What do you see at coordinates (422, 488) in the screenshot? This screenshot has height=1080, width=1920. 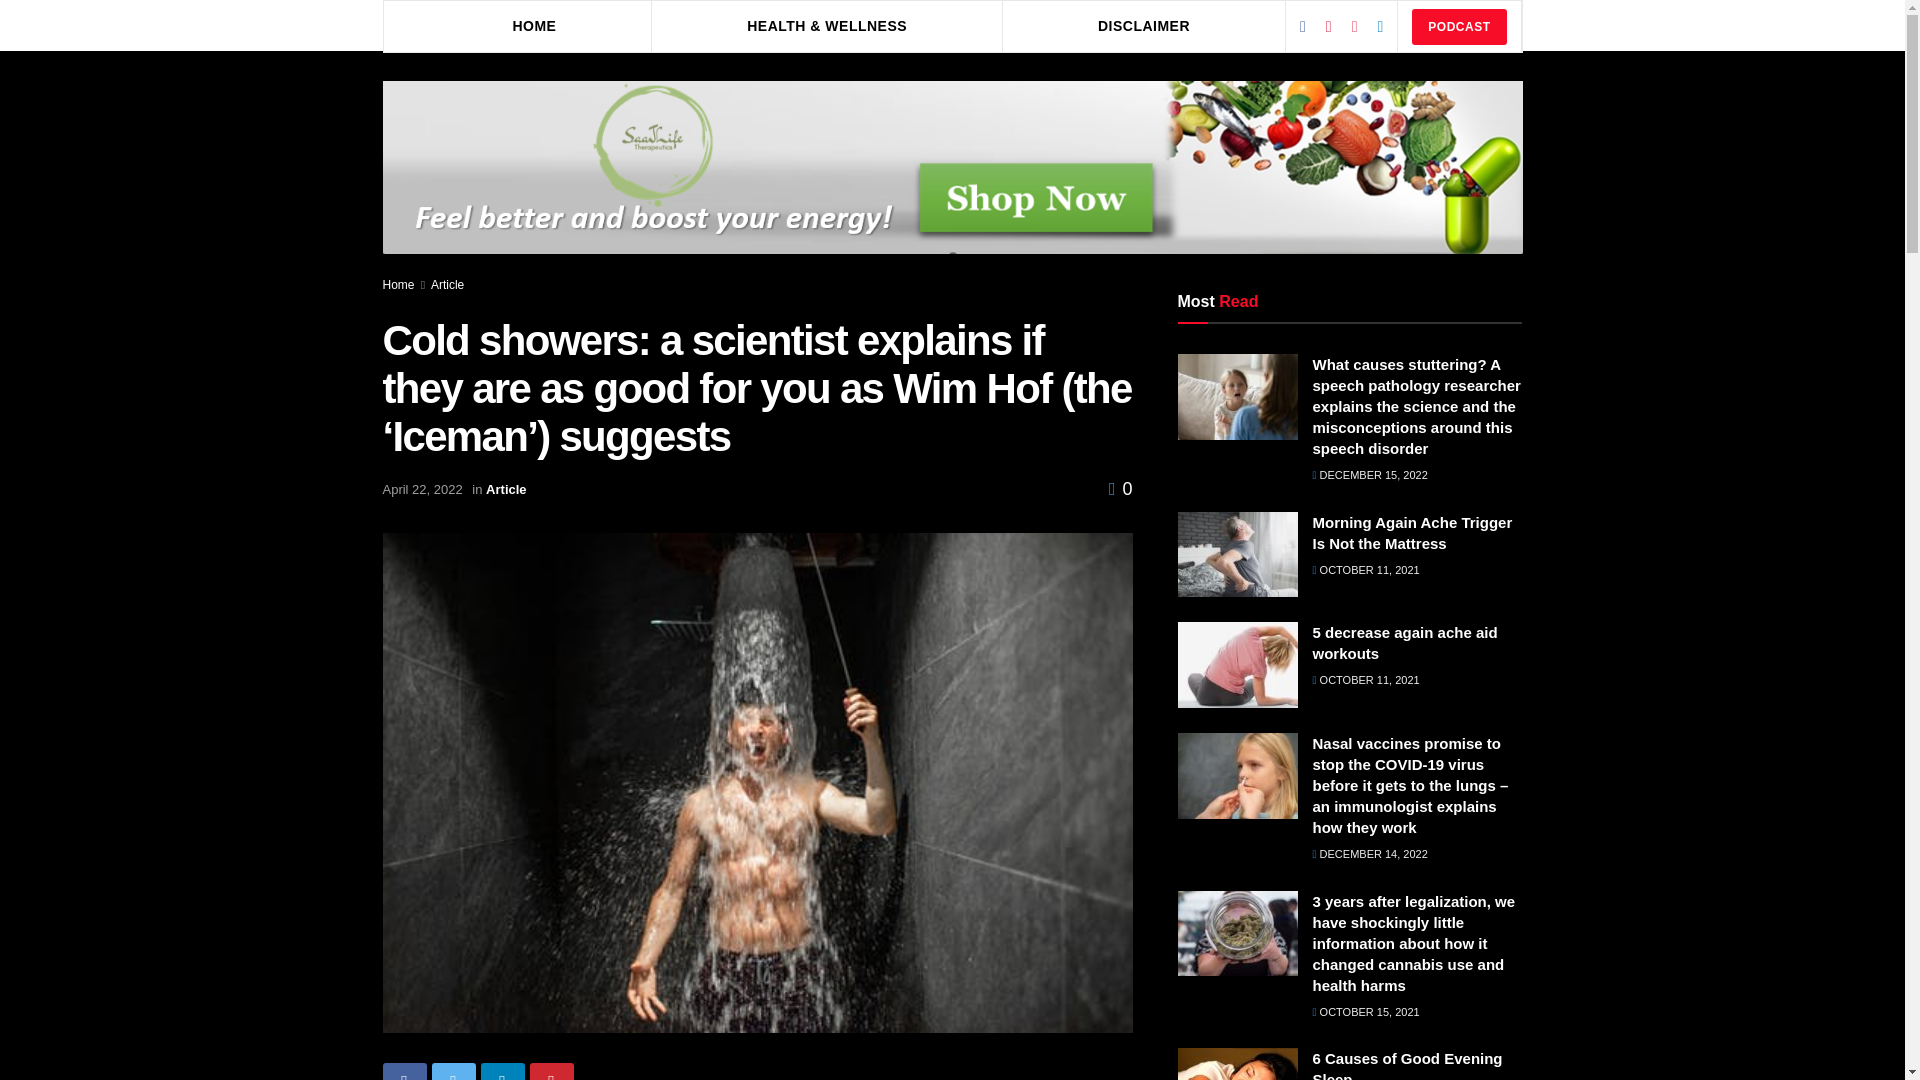 I see `April 22, 2022` at bounding box center [422, 488].